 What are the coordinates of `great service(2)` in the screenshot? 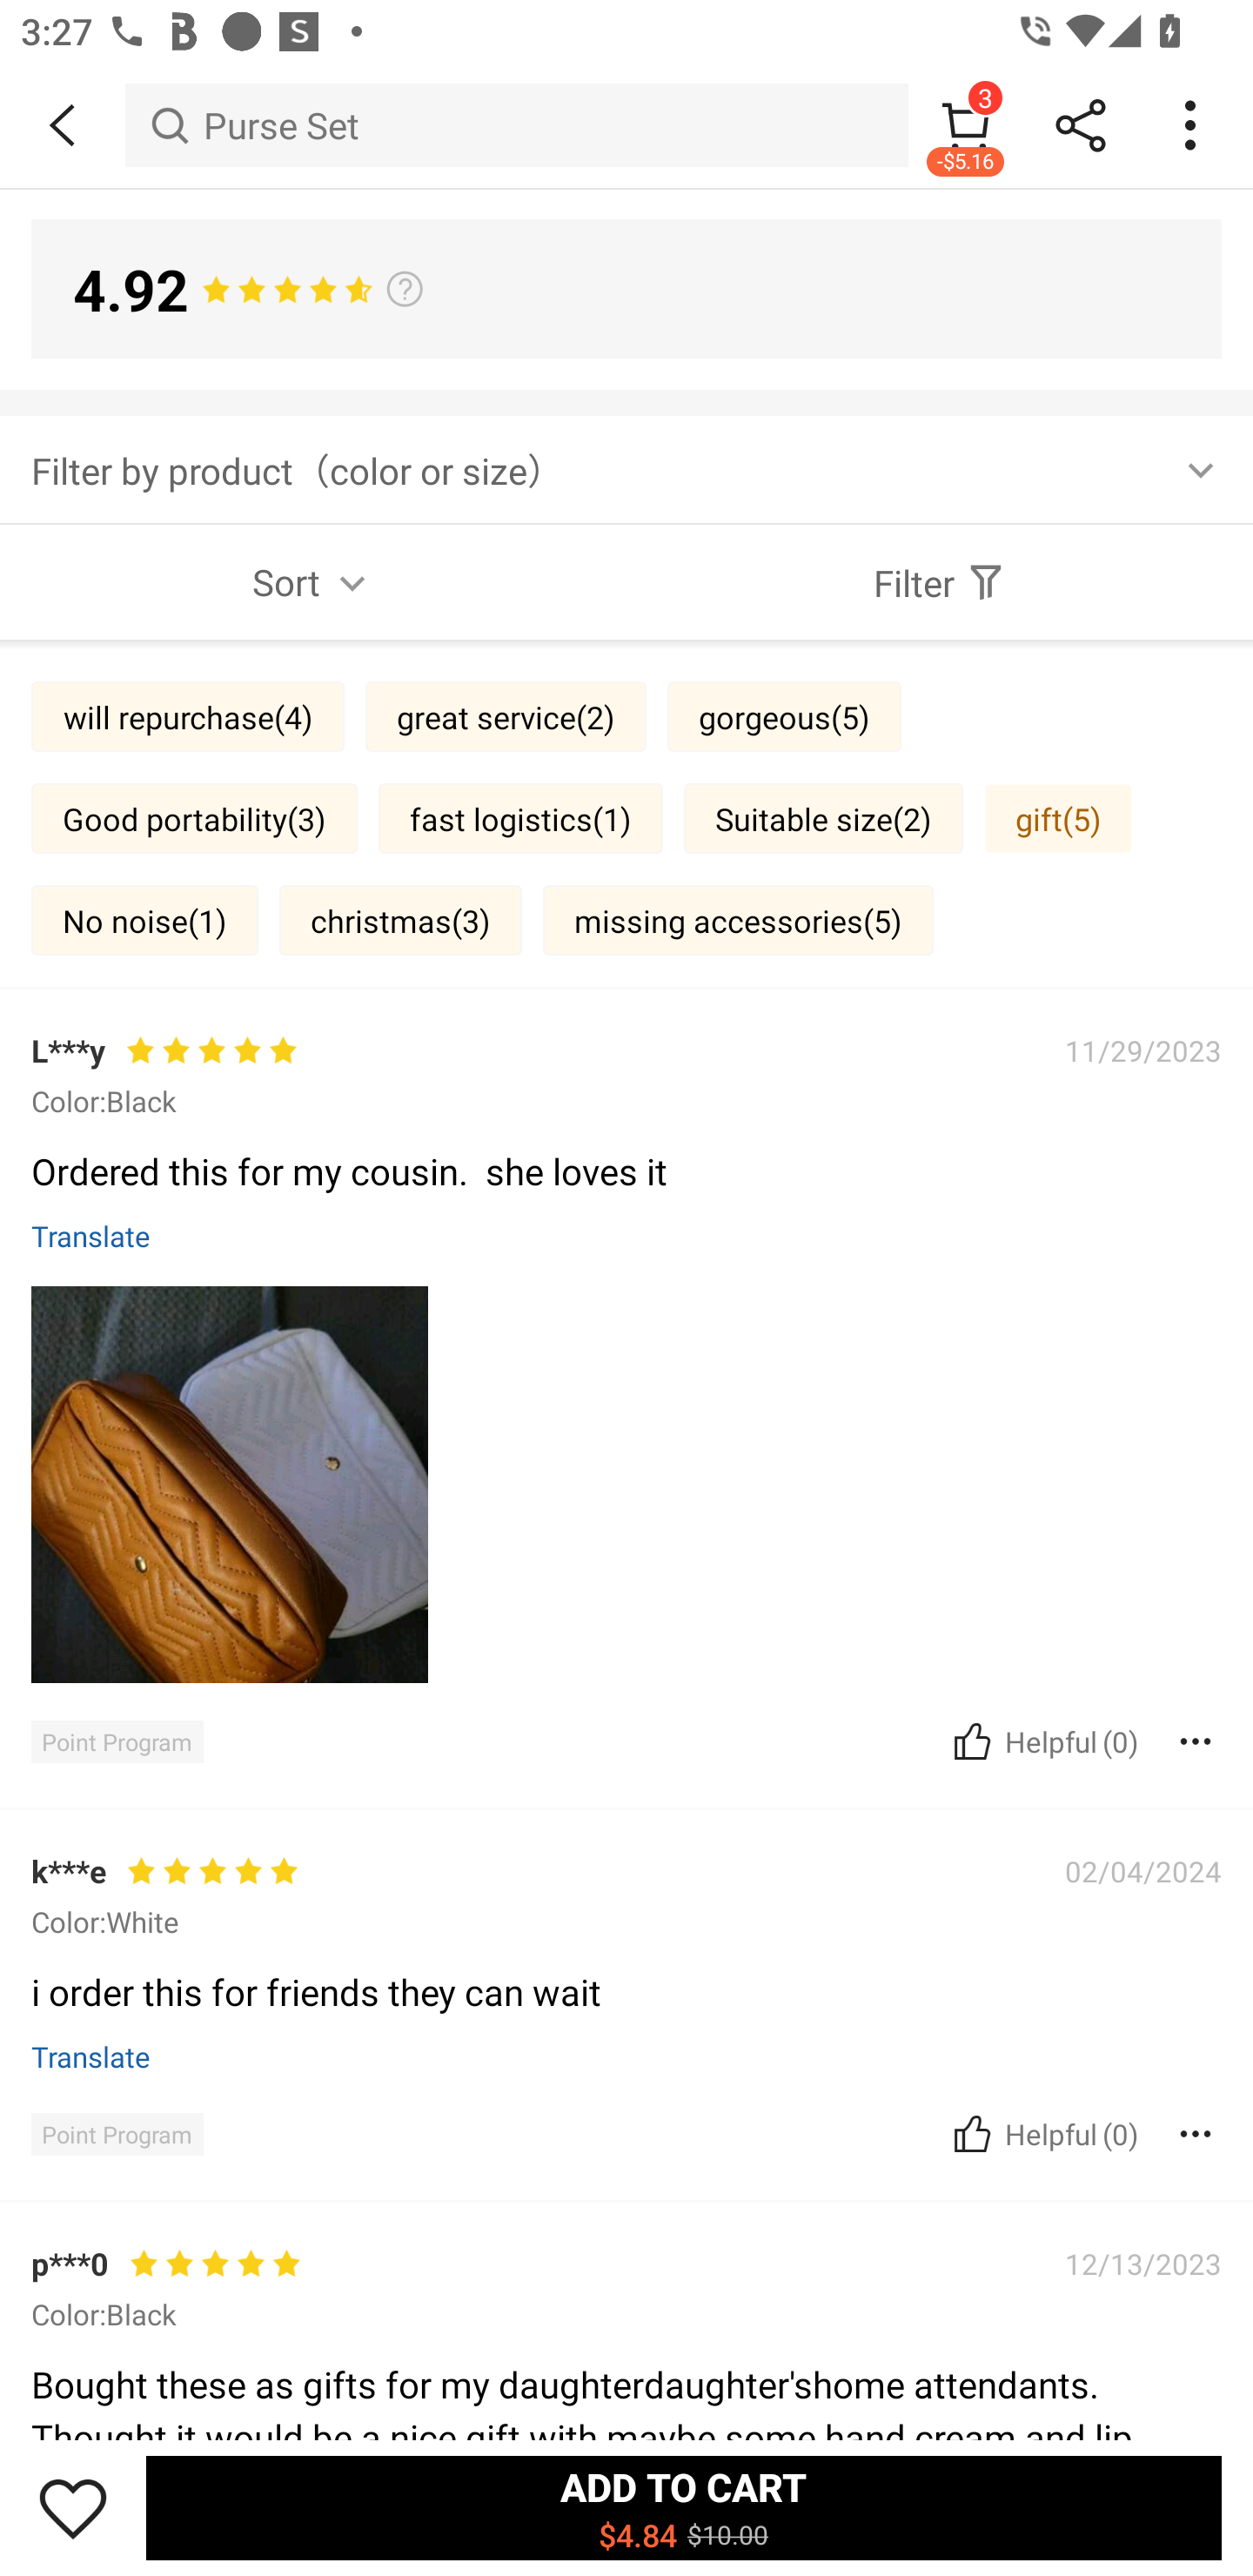 It's located at (506, 717).